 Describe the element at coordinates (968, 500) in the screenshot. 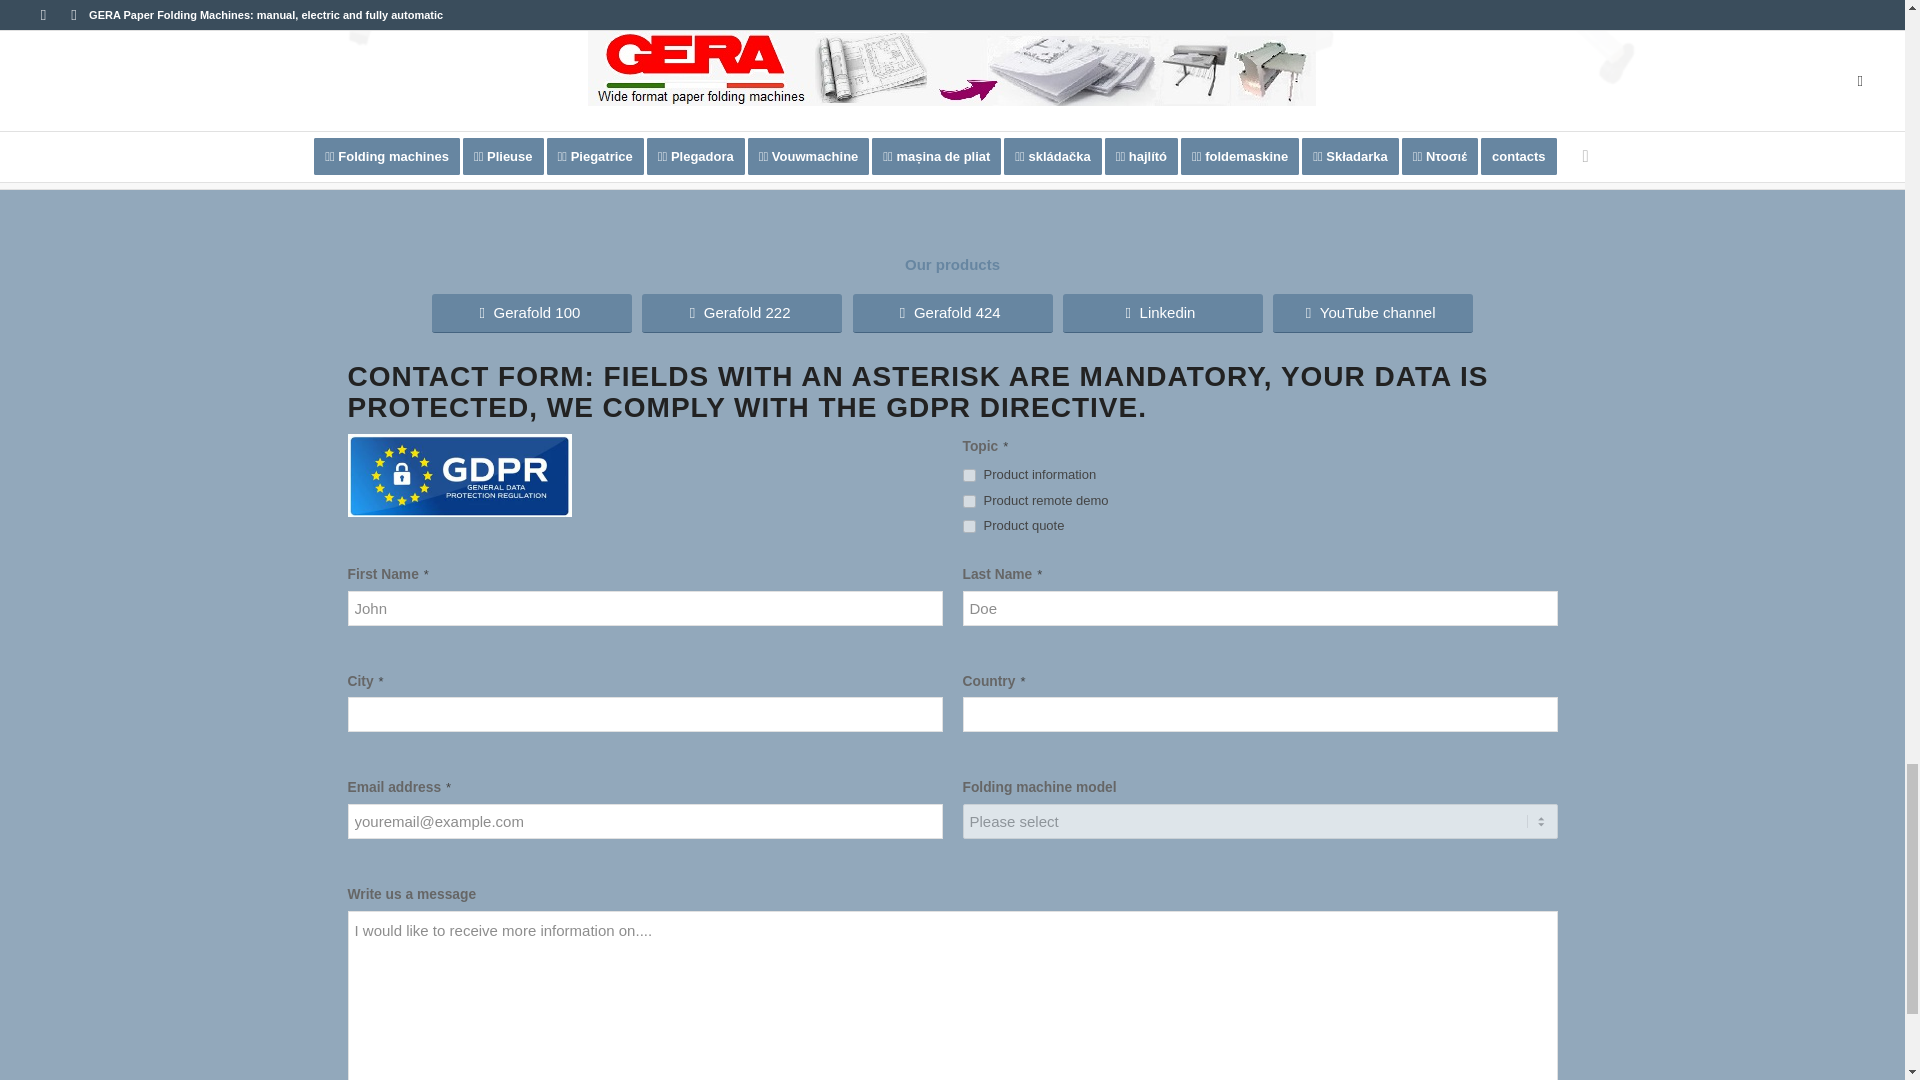

I see `Product remote demo` at that location.